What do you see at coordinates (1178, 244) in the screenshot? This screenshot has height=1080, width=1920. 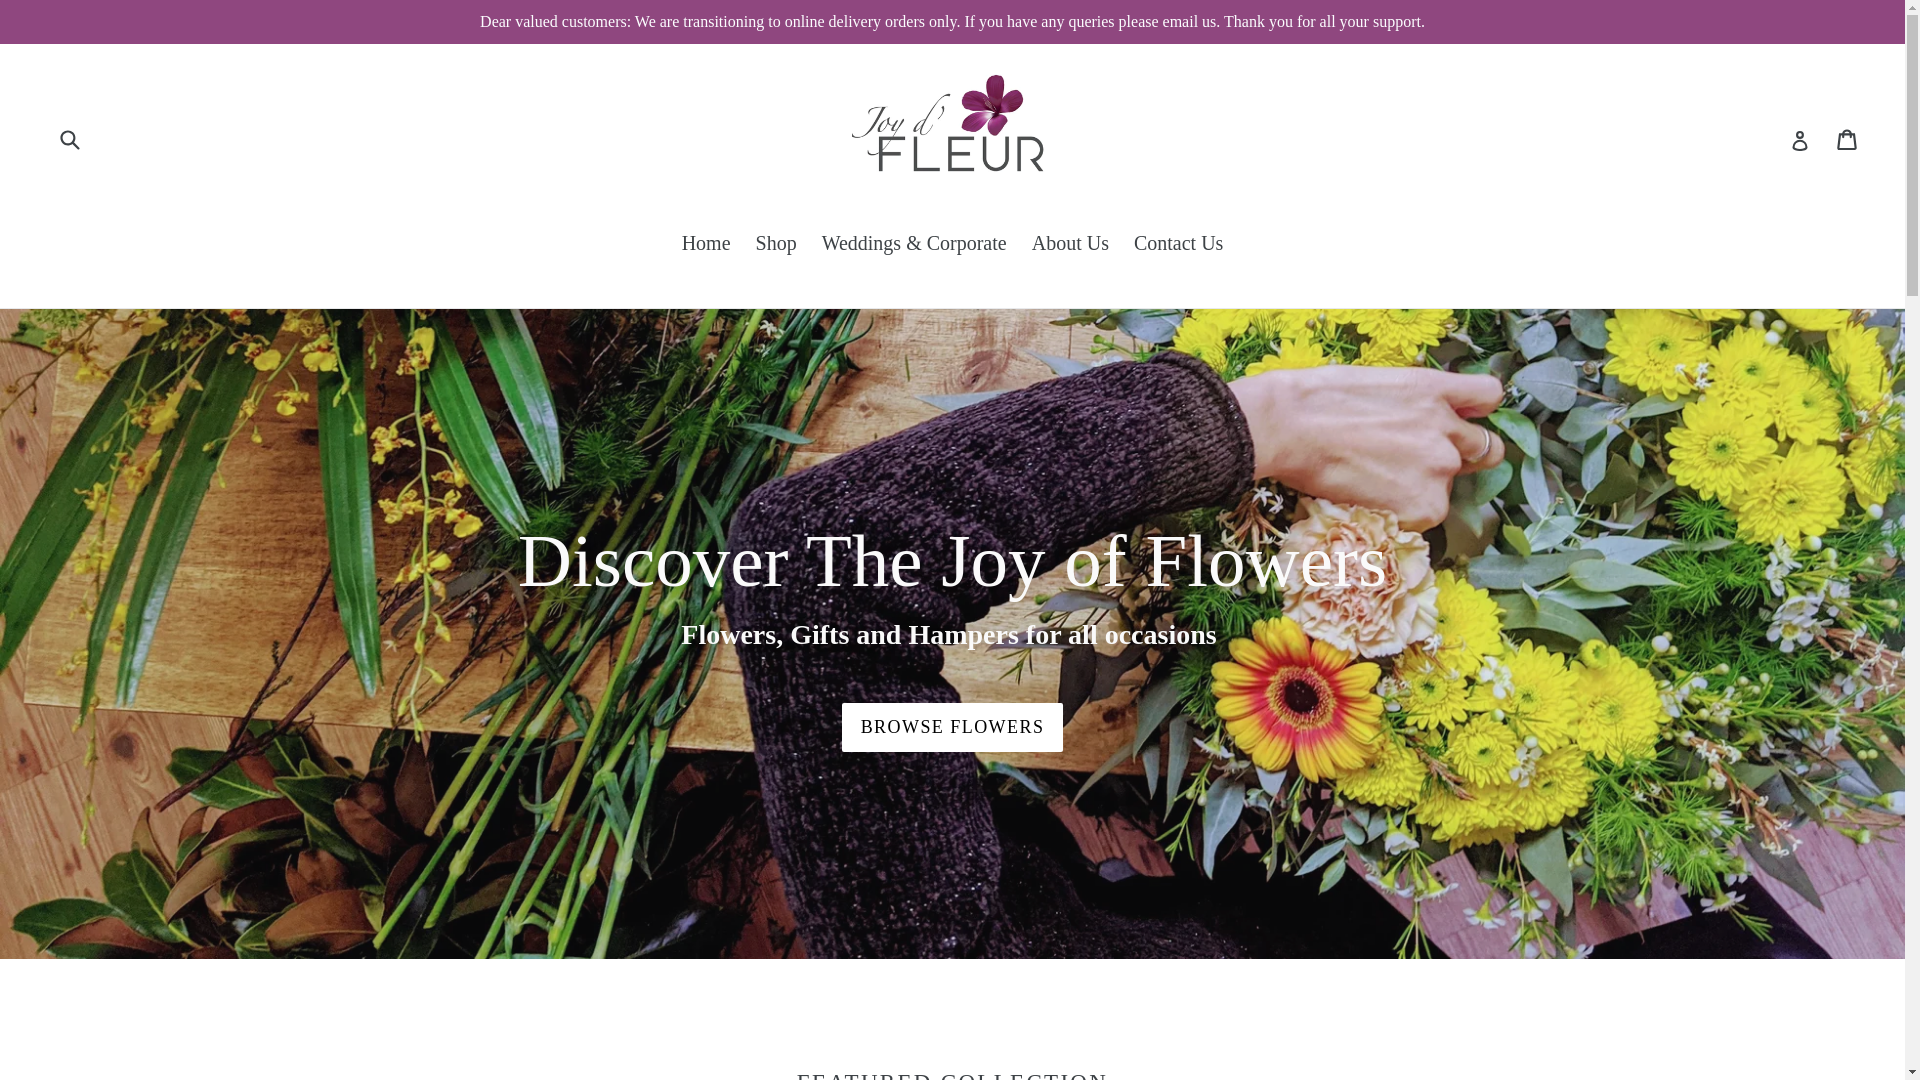 I see `Contact Us` at bounding box center [1178, 244].